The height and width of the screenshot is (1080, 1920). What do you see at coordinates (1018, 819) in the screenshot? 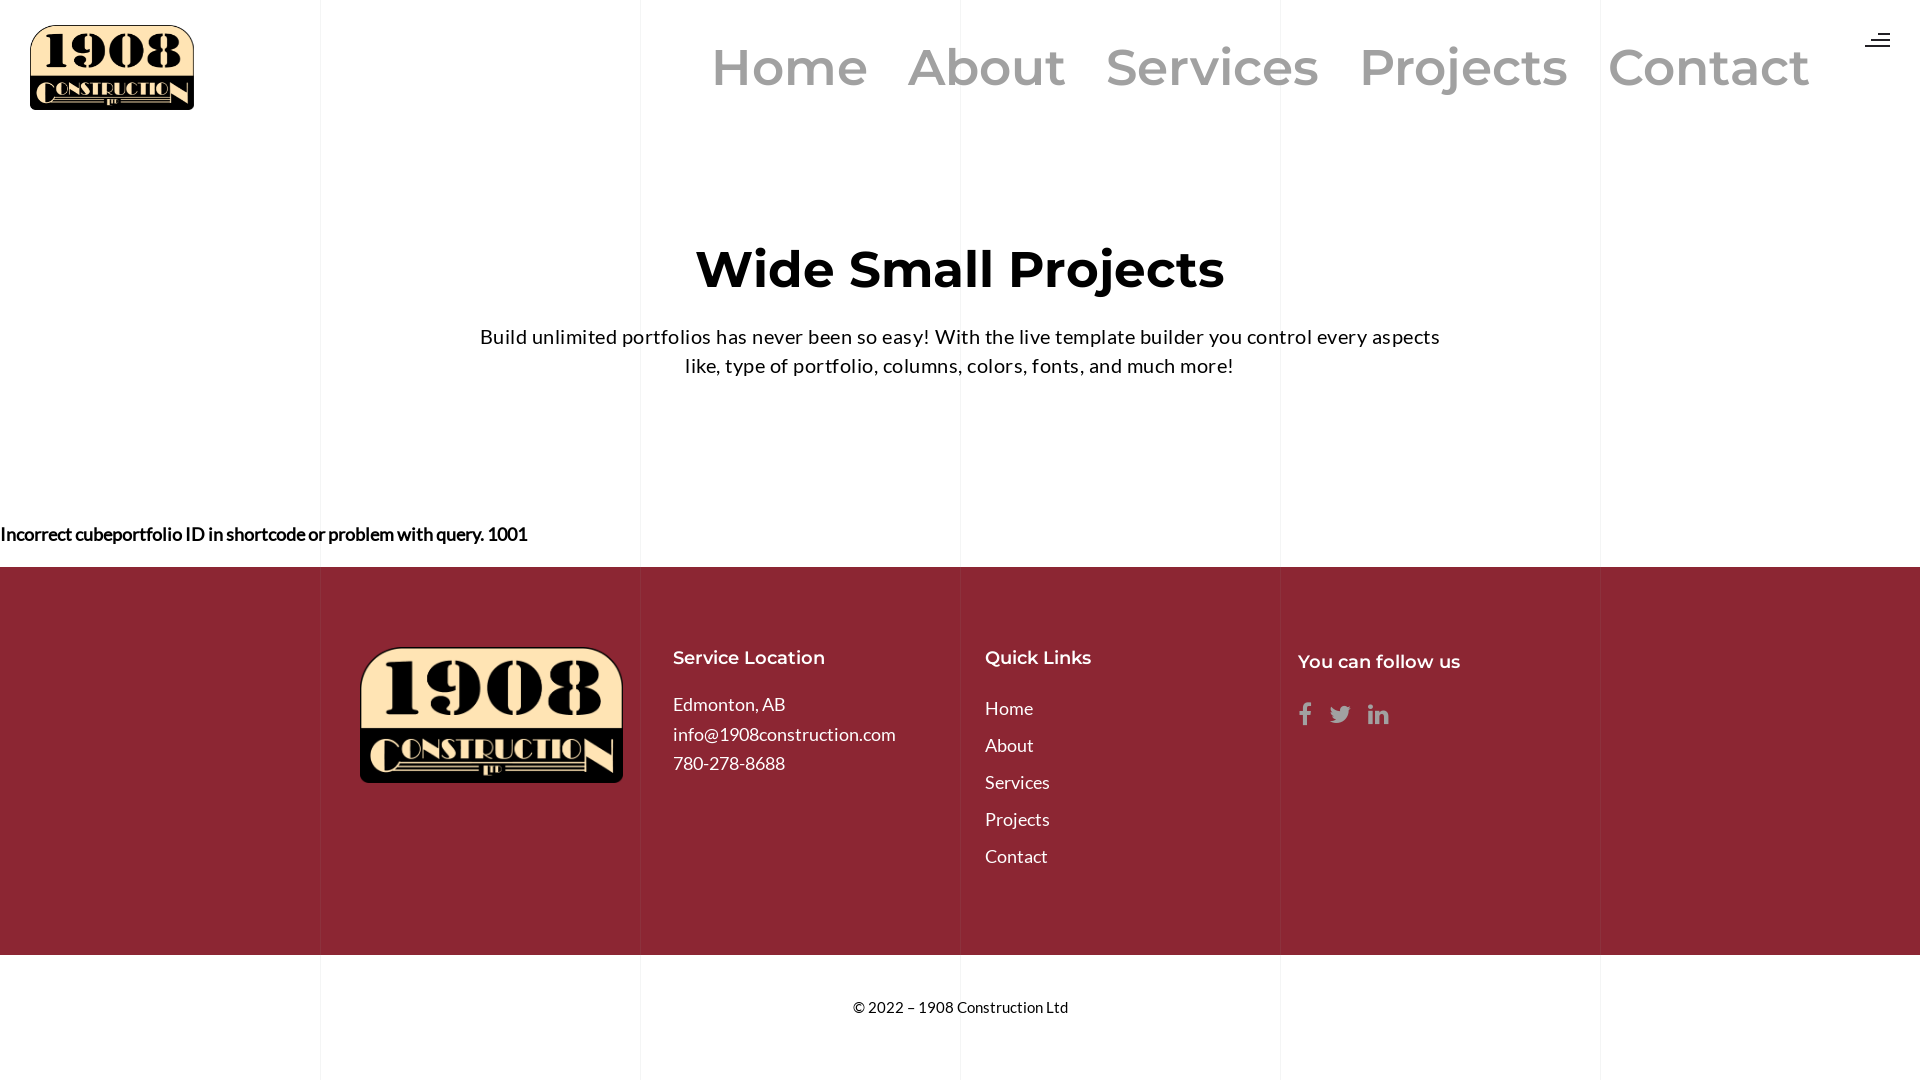
I see `Projects` at bounding box center [1018, 819].